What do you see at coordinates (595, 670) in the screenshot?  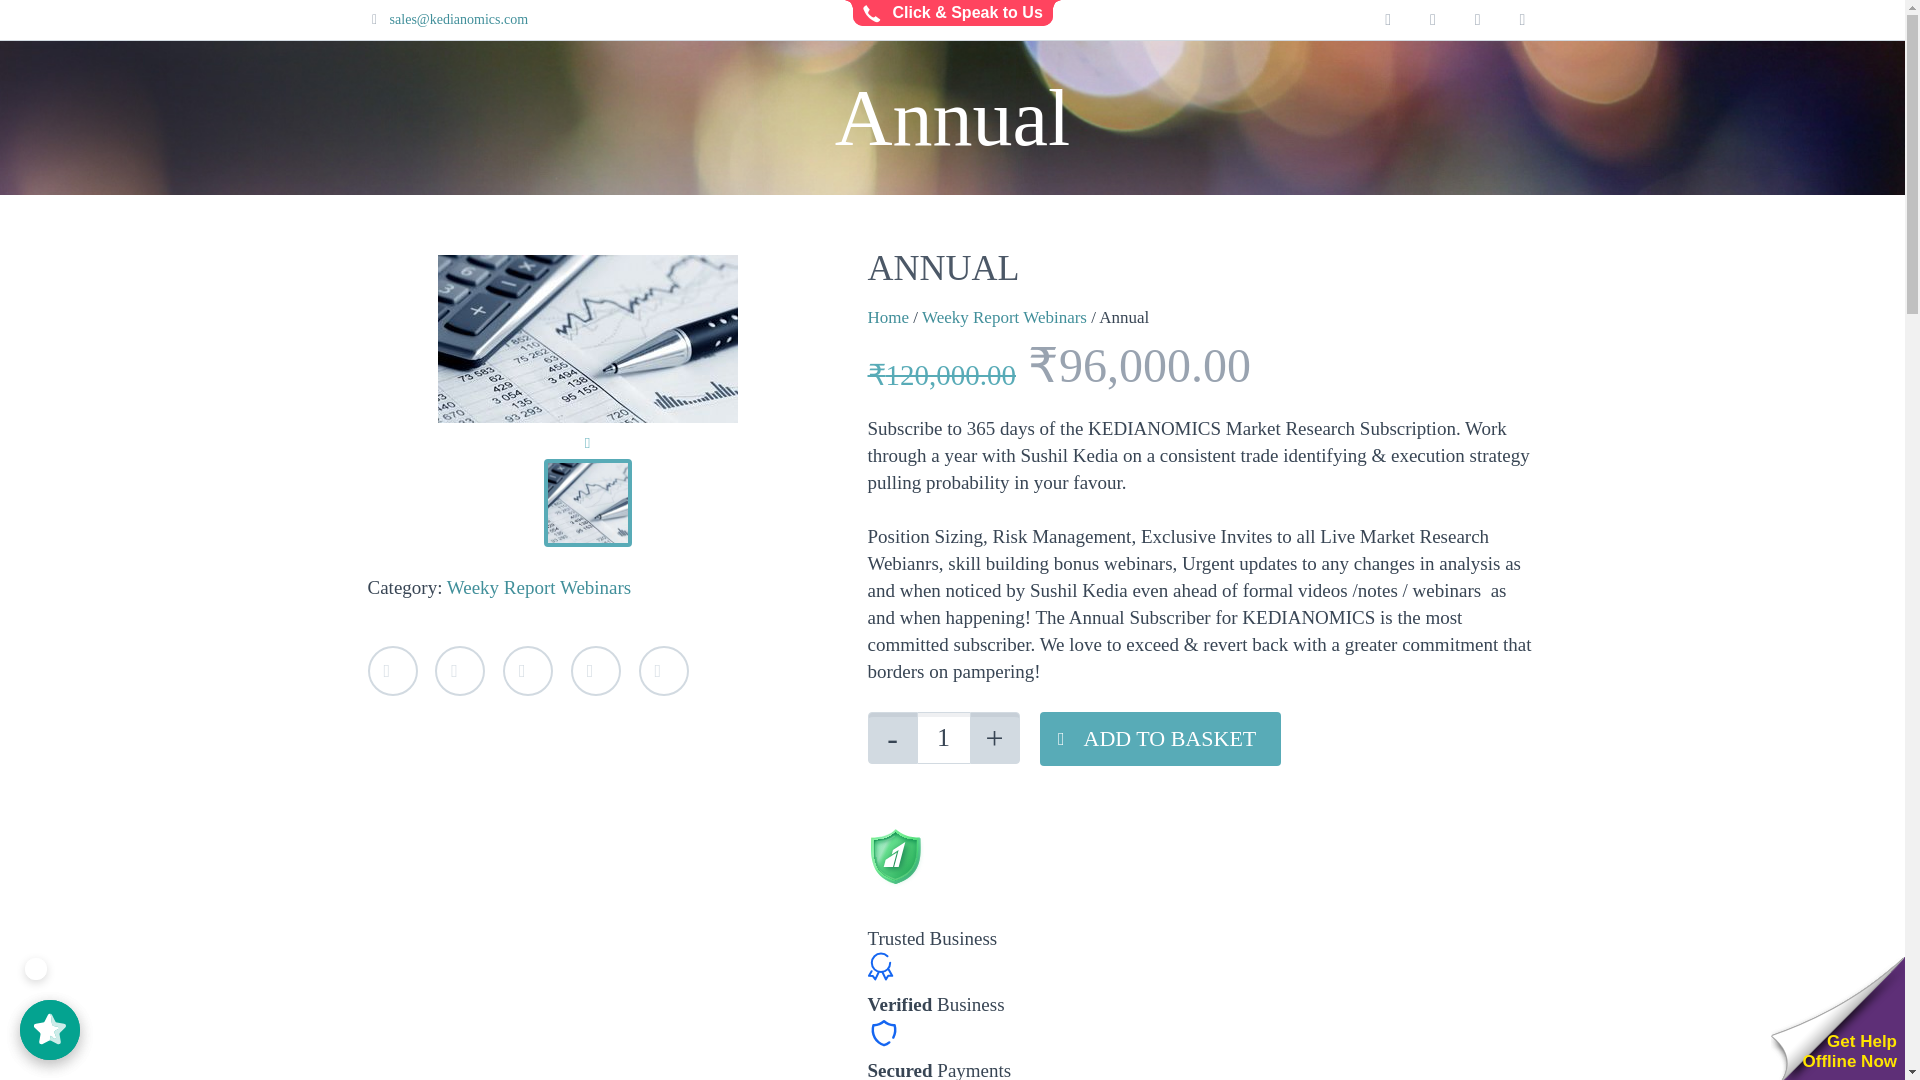 I see `LinkedIn` at bounding box center [595, 670].